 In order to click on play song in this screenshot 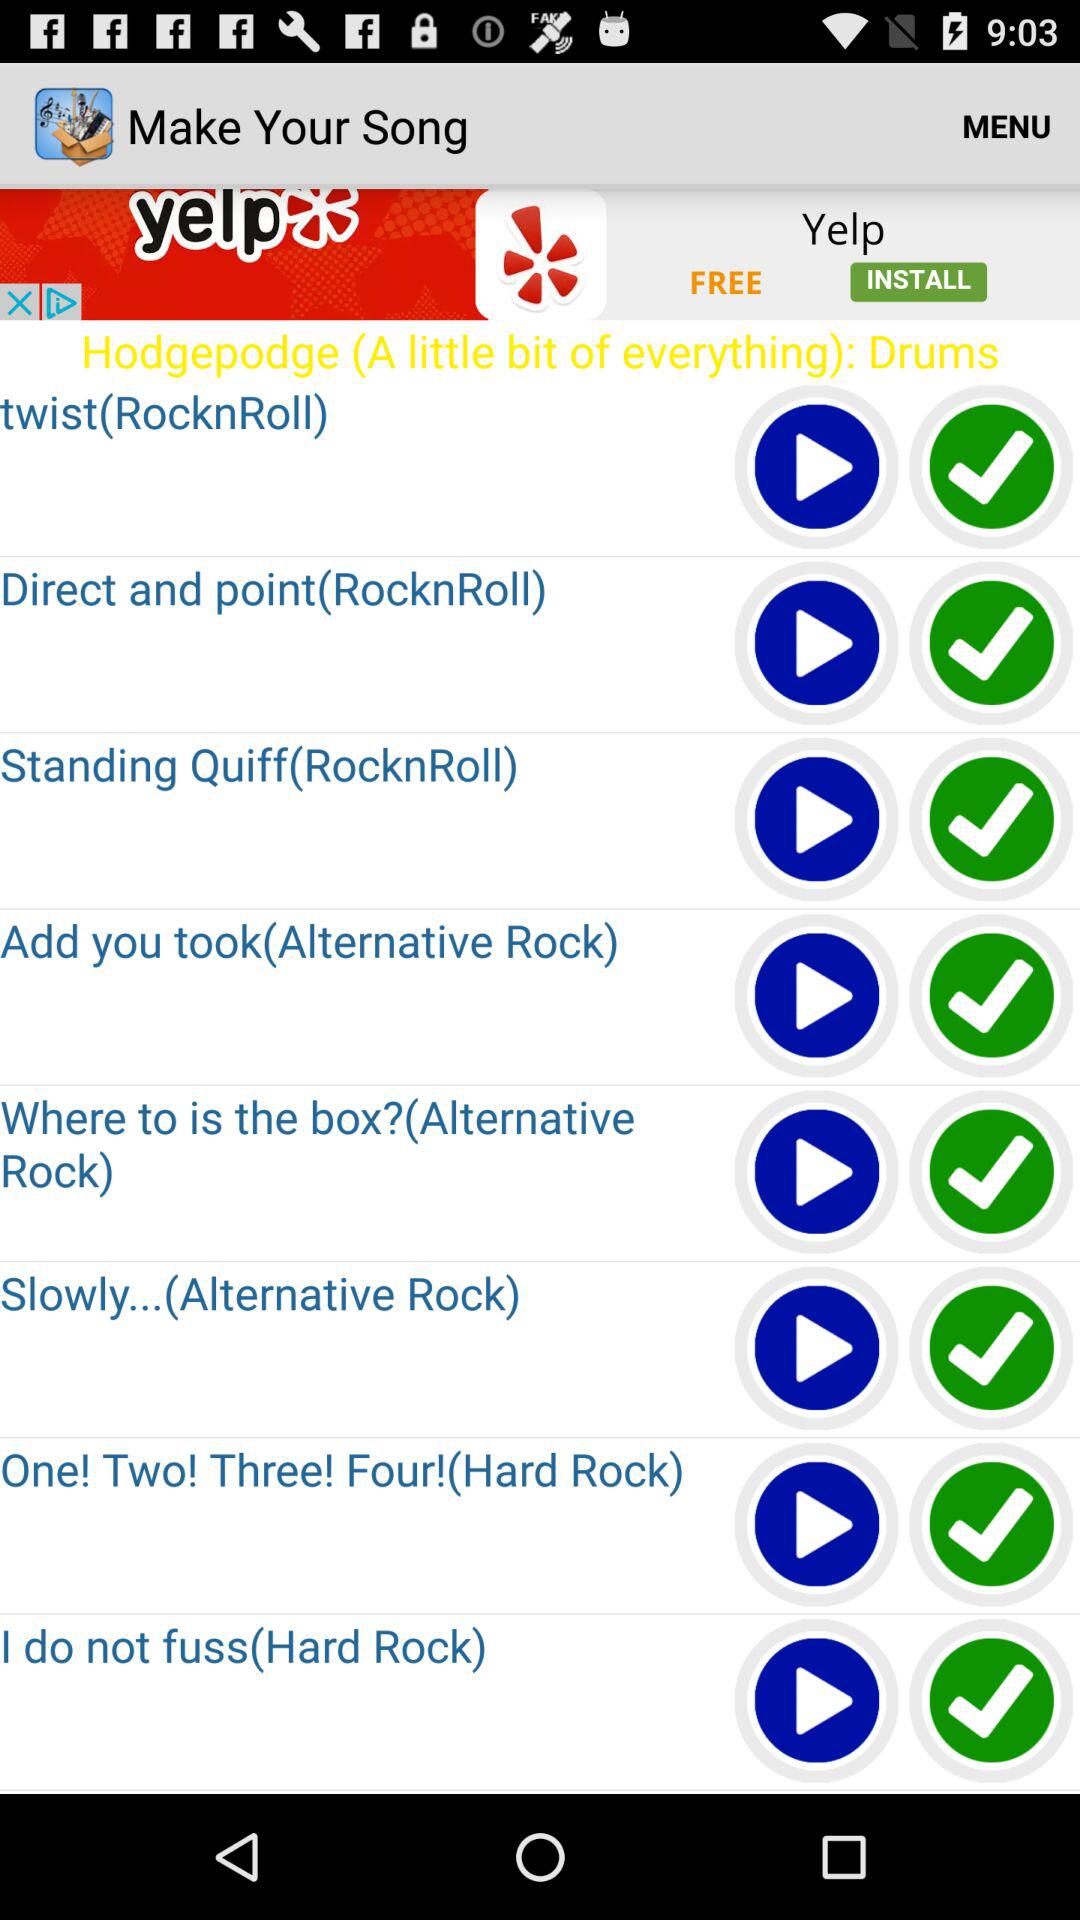, I will do `click(818, 820)`.